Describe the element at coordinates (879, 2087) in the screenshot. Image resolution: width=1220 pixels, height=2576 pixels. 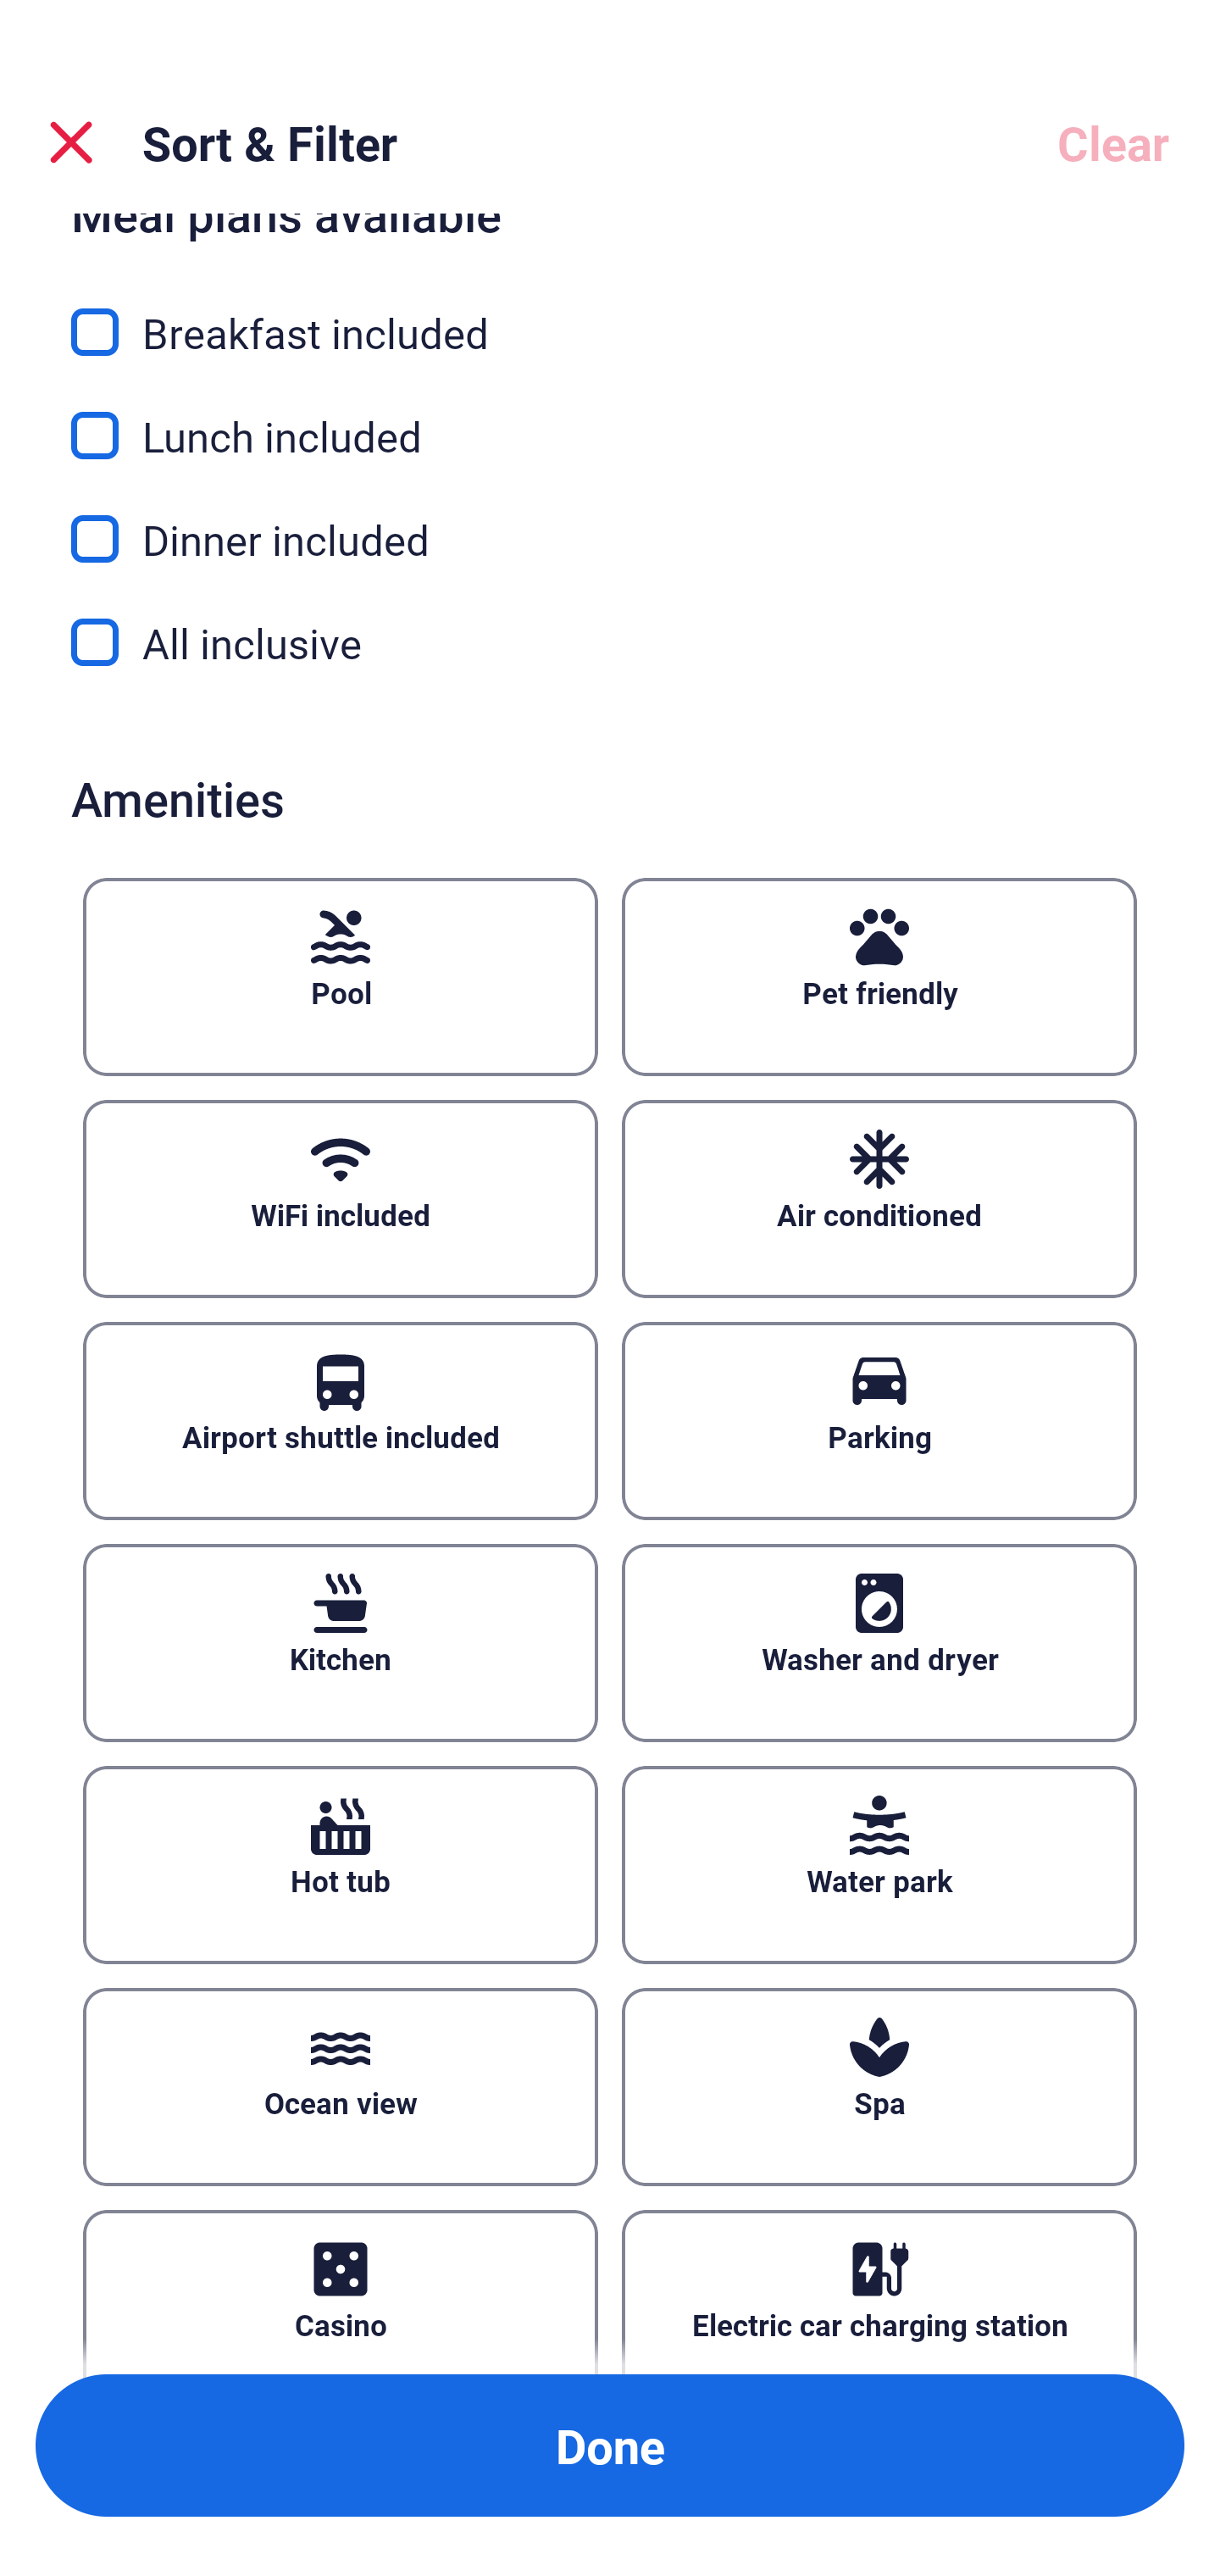
I see `Spa` at that location.